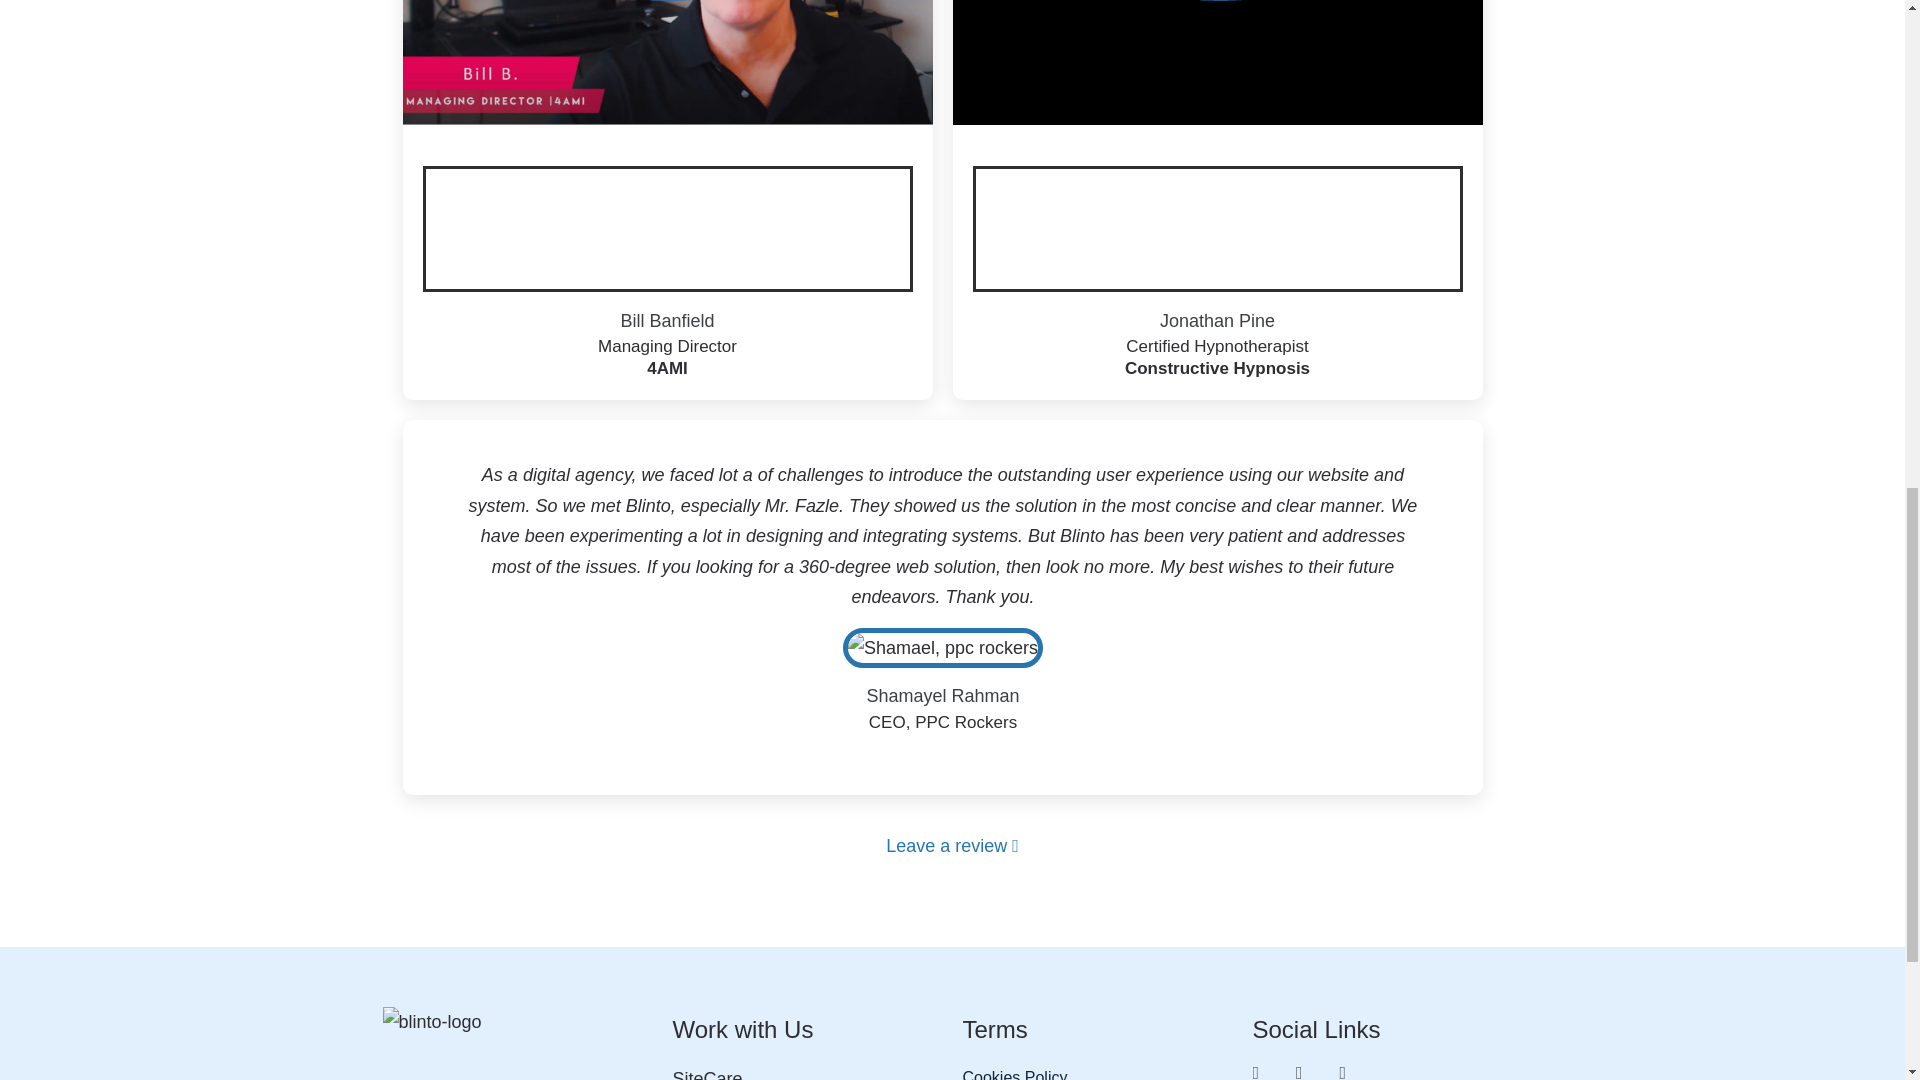 The width and height of the screenshot is (1920, 1080). Describe the element at coordinates (807, 1072) in the screenshot. I see `SiteCare` at that location.